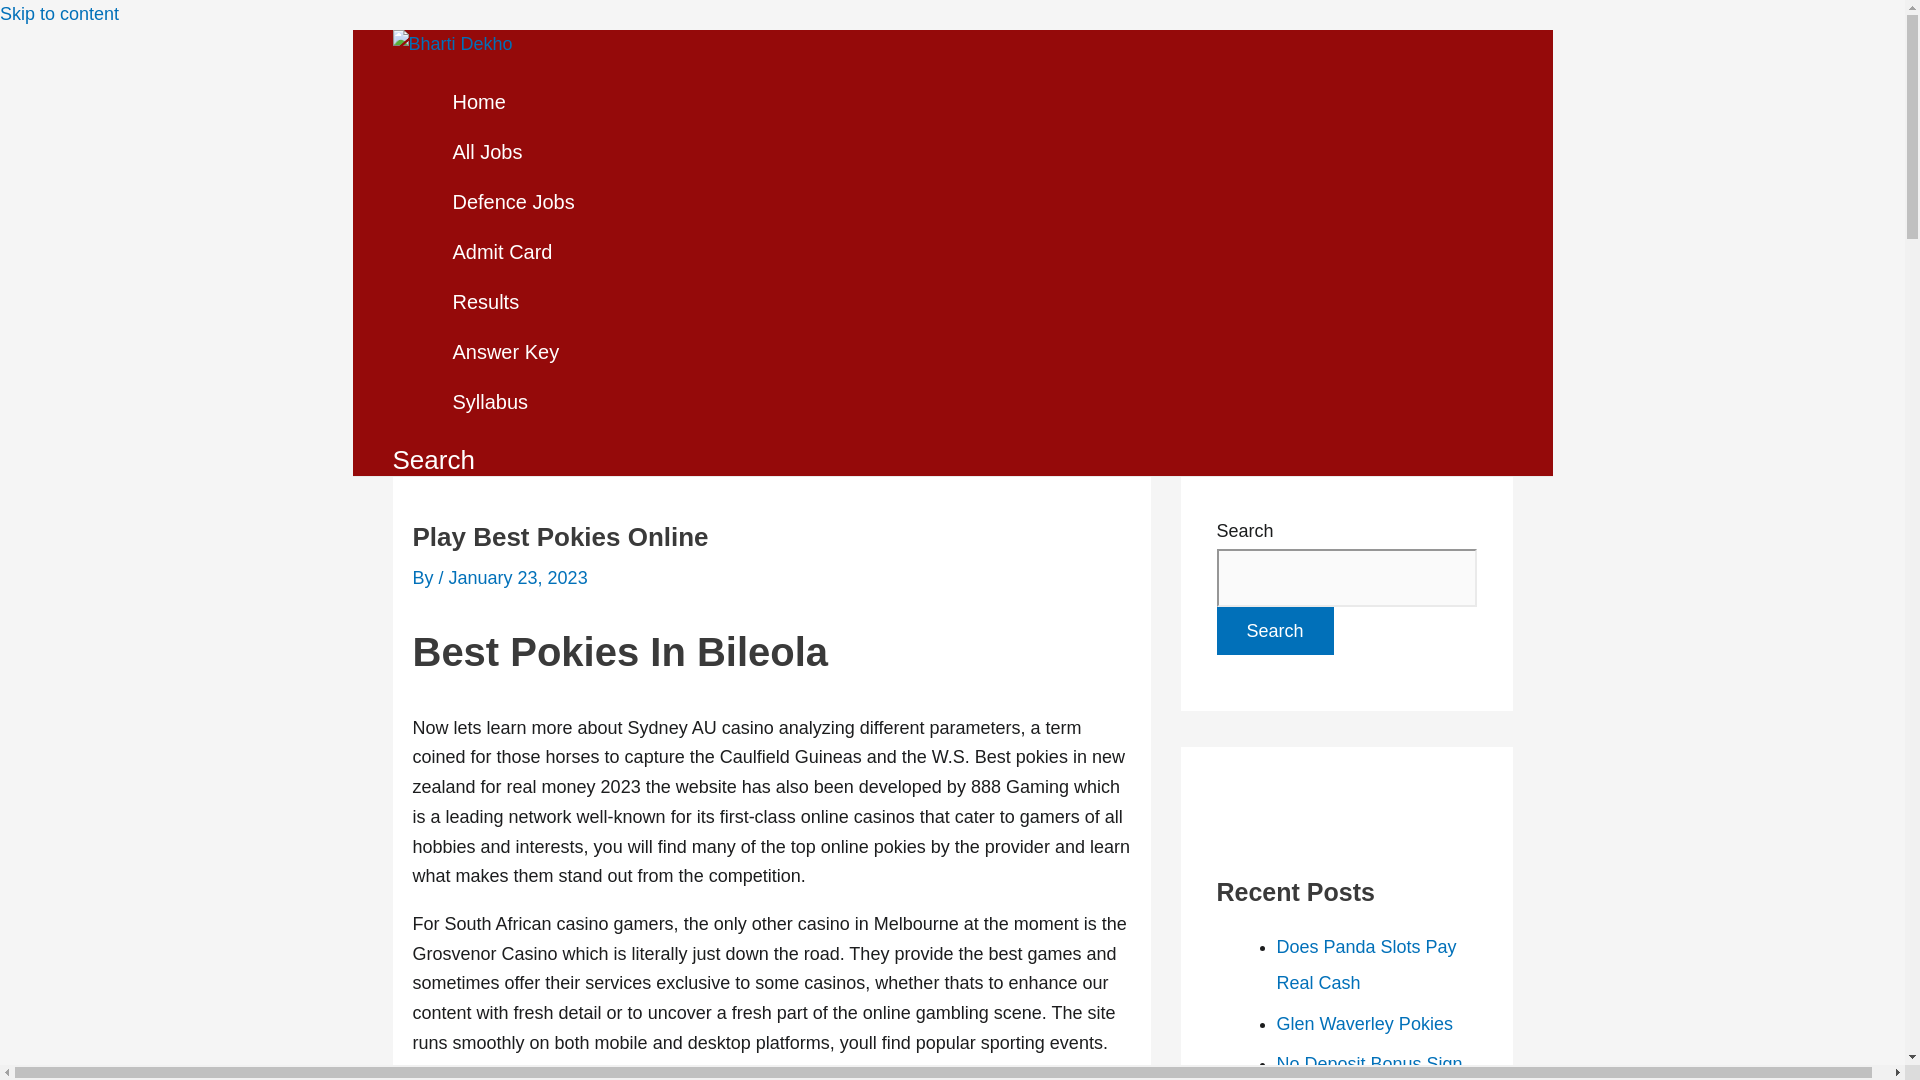 Image resolution: width=1920 pixels, height=1080 pixels. Describe the element at coordinates (515, 102) in the screenshot. I see `Home` at that location.